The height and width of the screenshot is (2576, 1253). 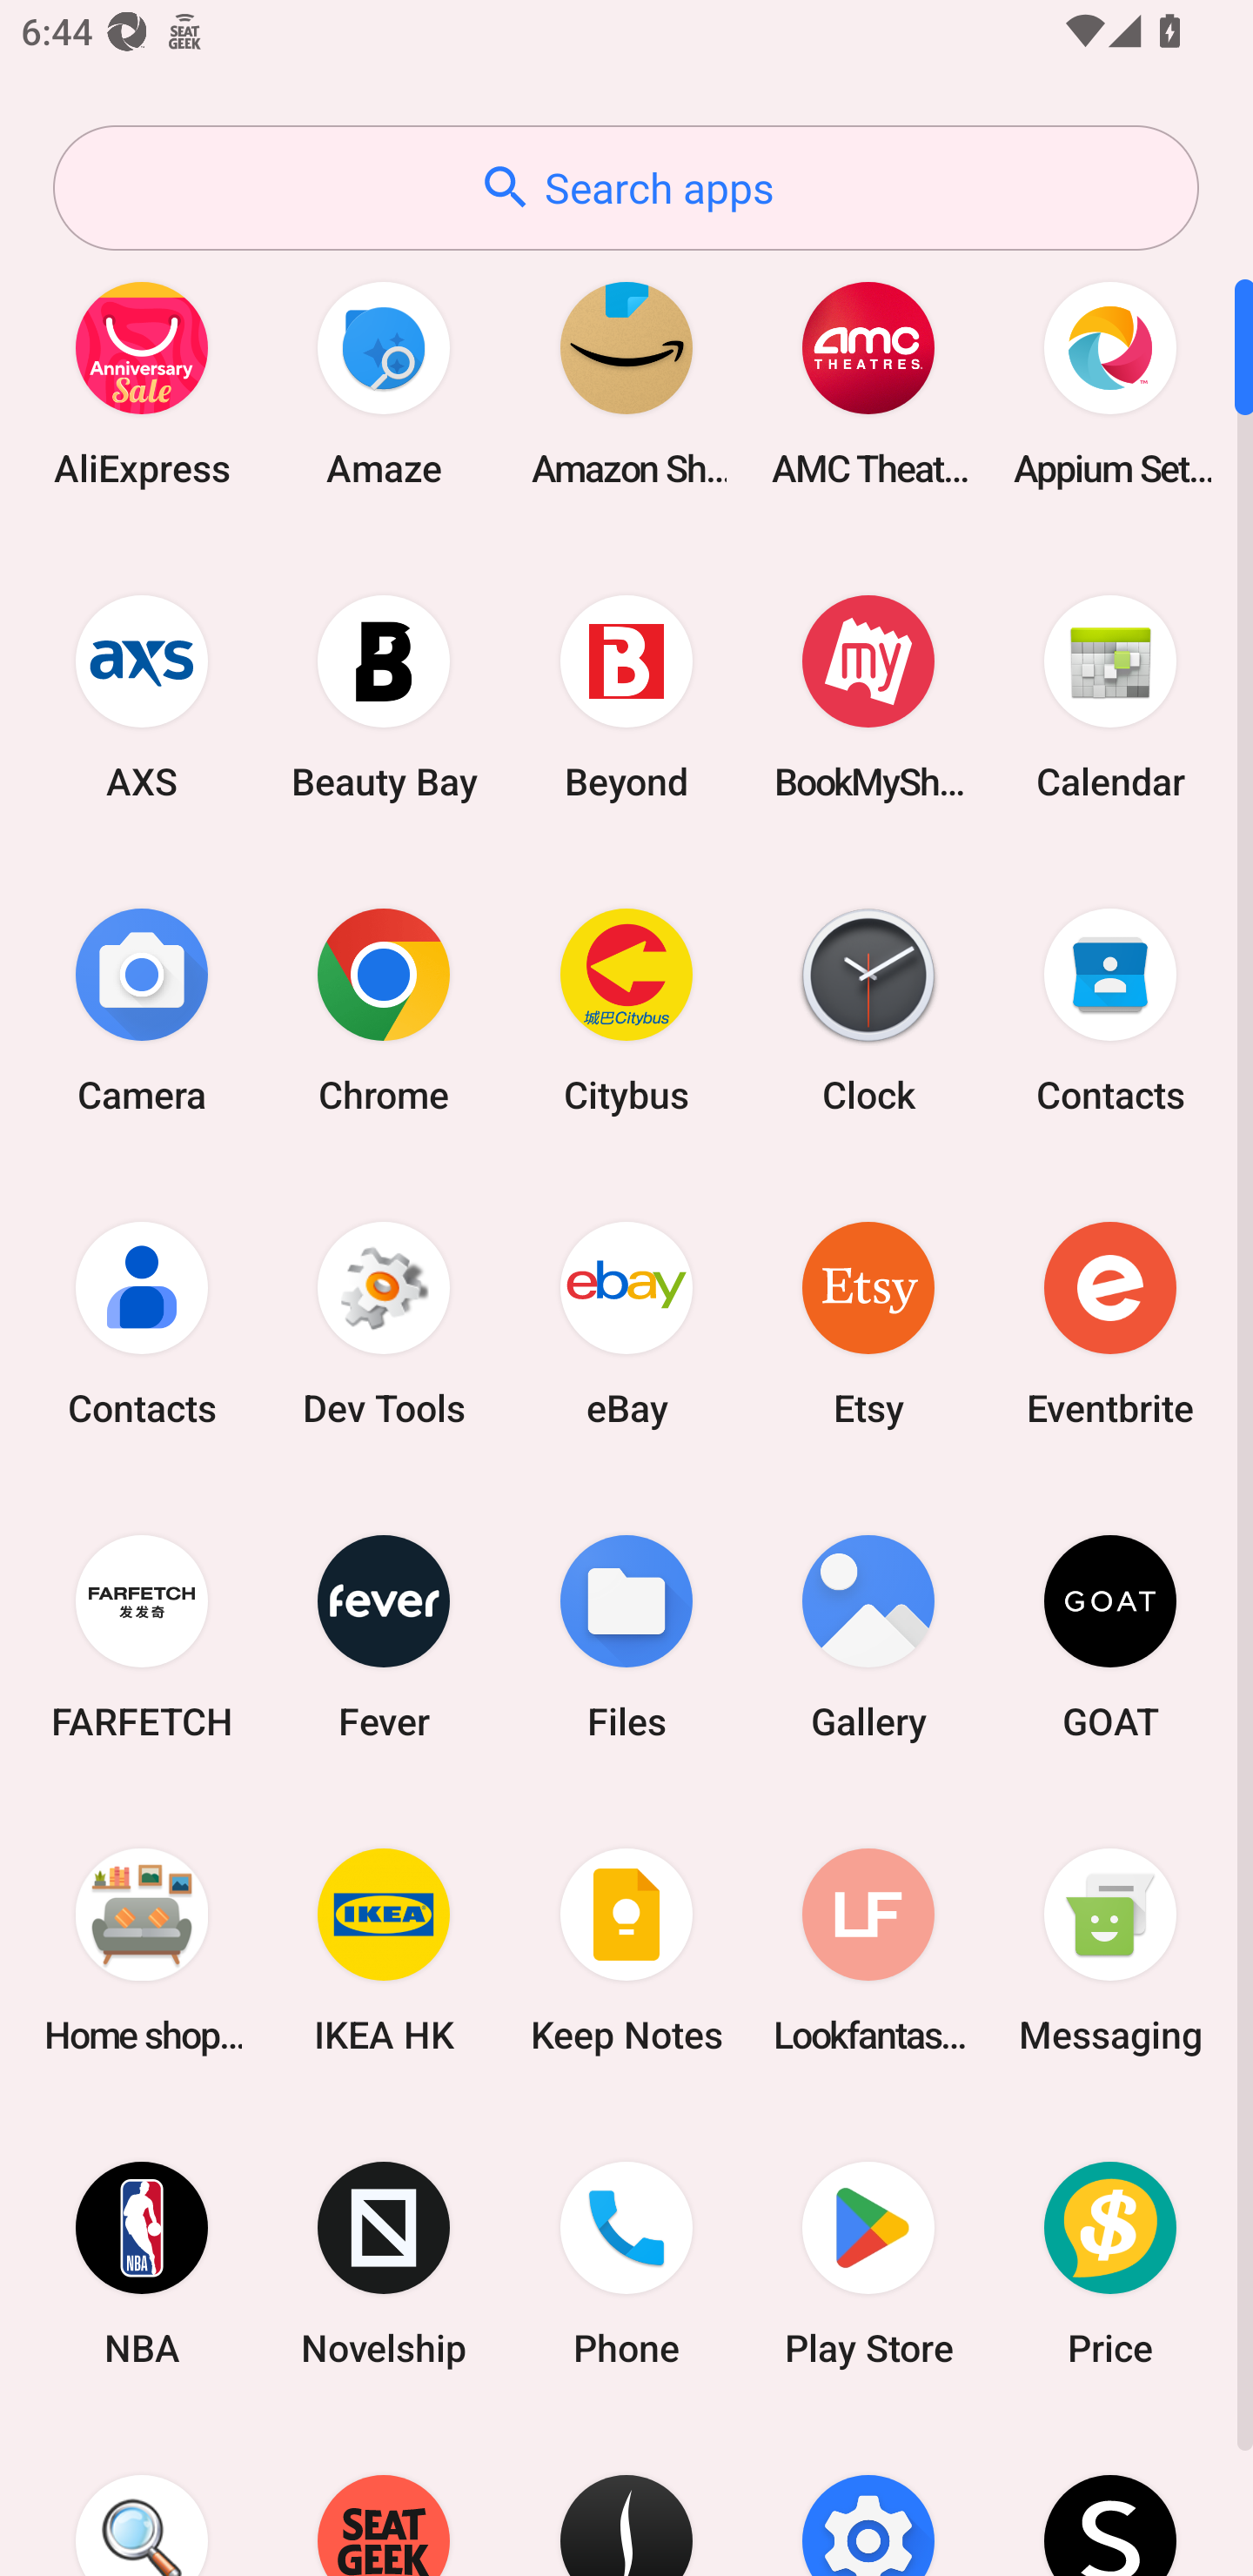 What do you see at coordinates (384, 1010) in the screenshot?
I see `Chrome` at bounding box center [384, 1010].